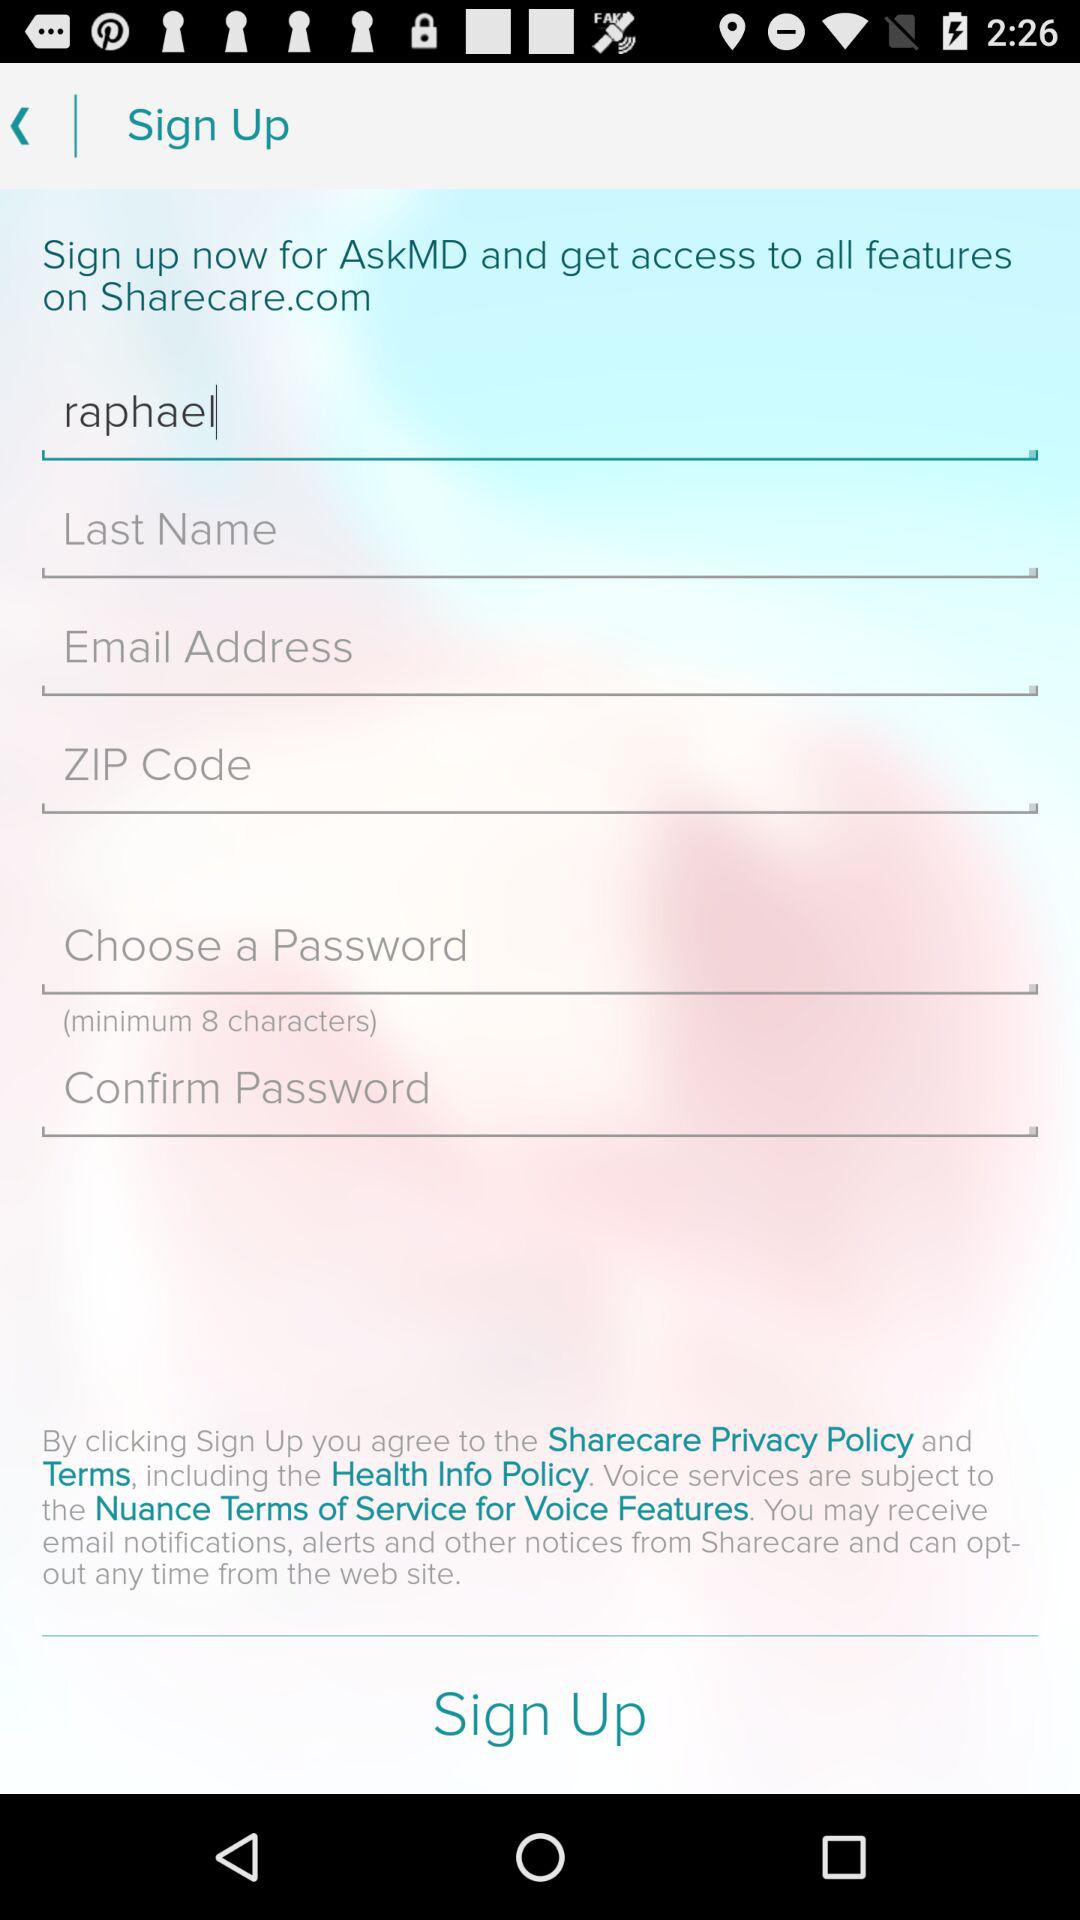  Describe the element at coordinates (540, 648) in the screenshot. I see `enter email` at that location.